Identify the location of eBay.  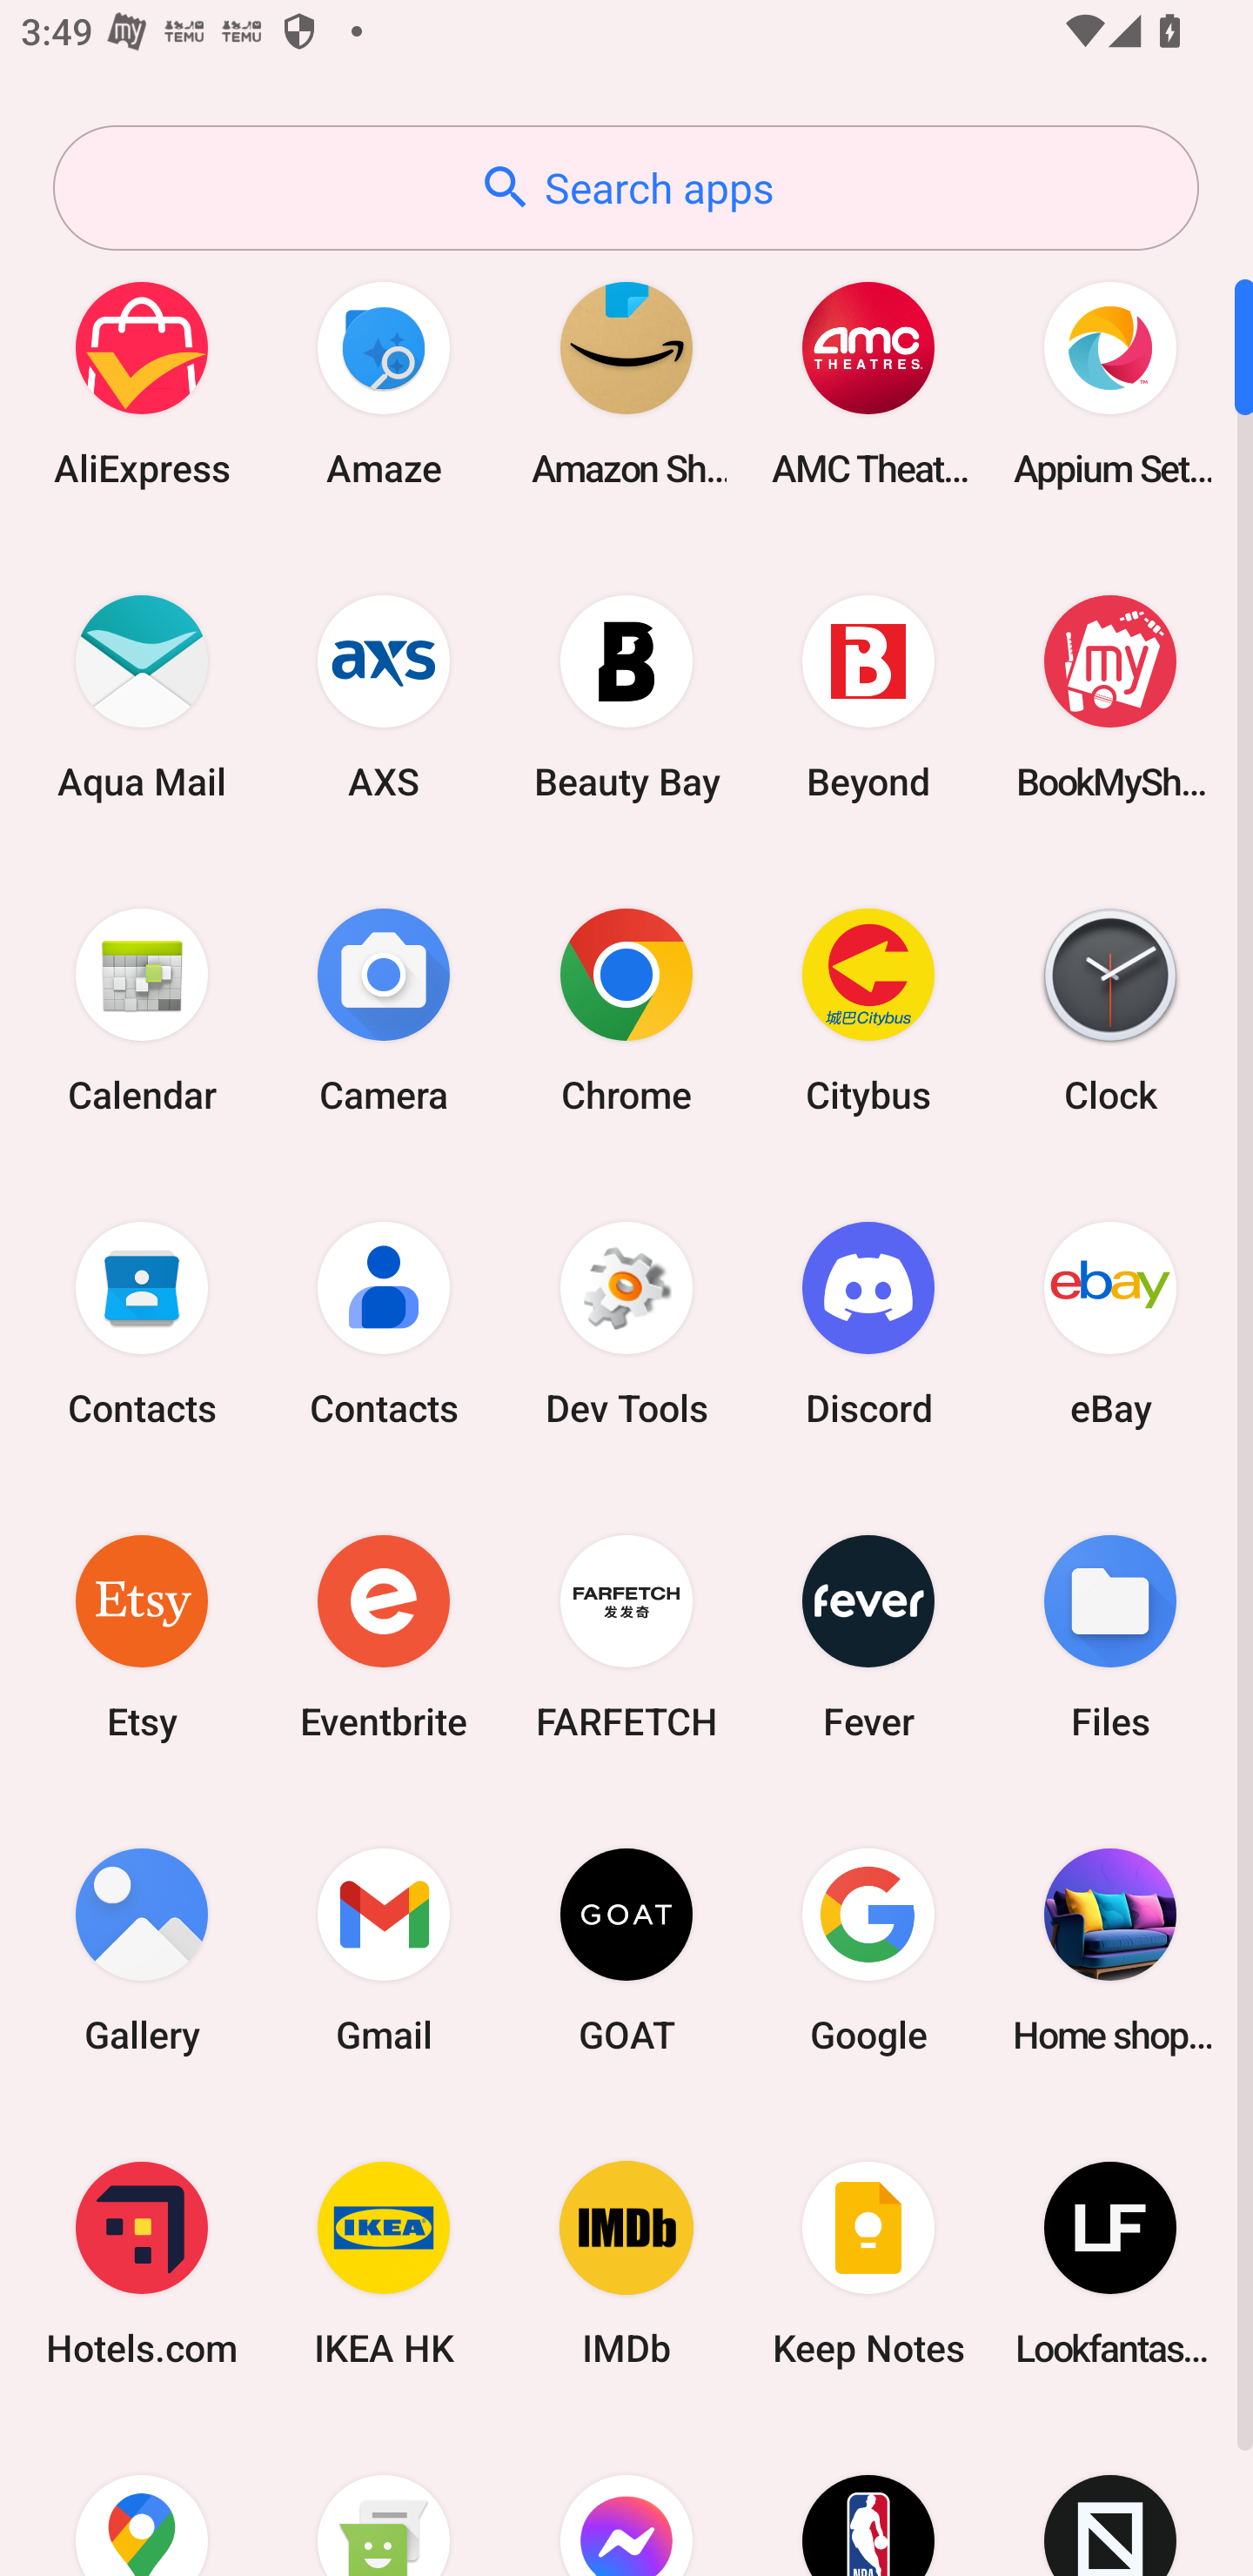
(1110, 1323).